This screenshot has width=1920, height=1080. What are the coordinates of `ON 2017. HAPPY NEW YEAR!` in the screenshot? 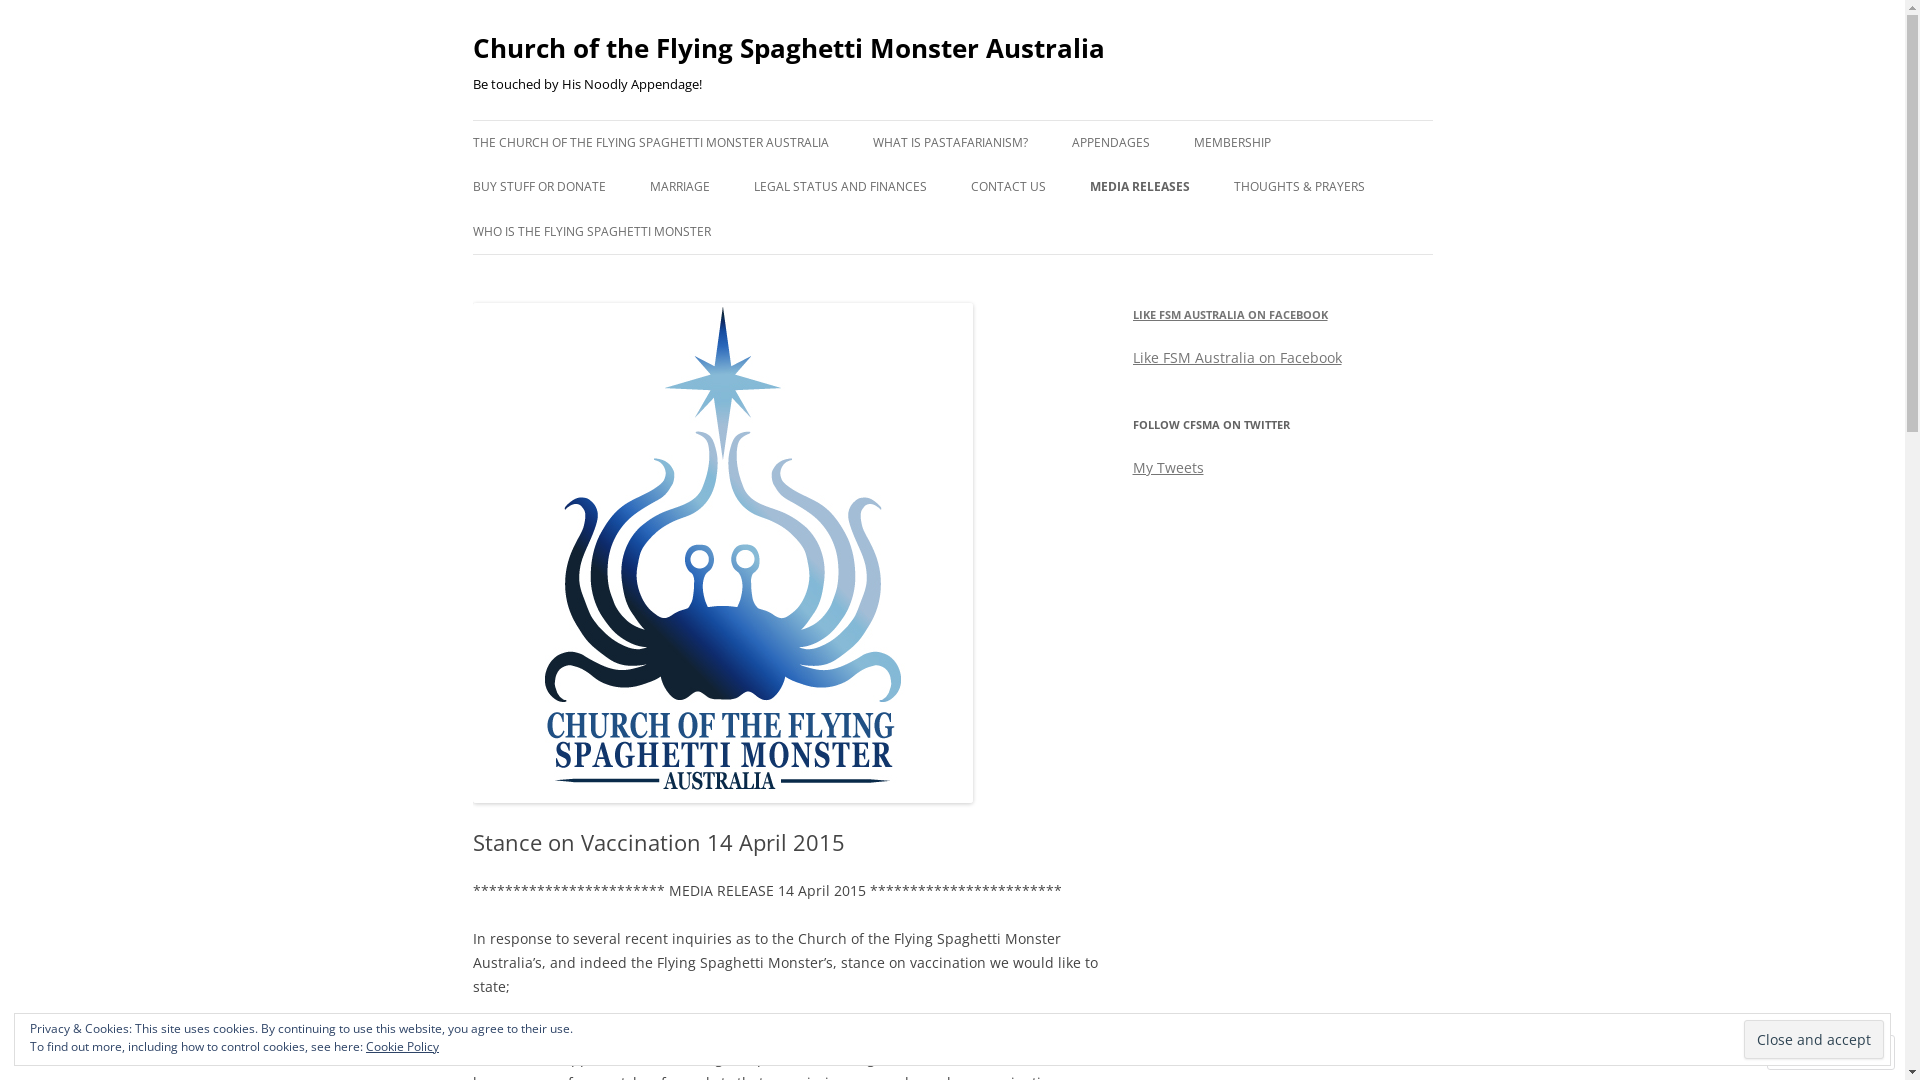 It's located at (1190, 230).